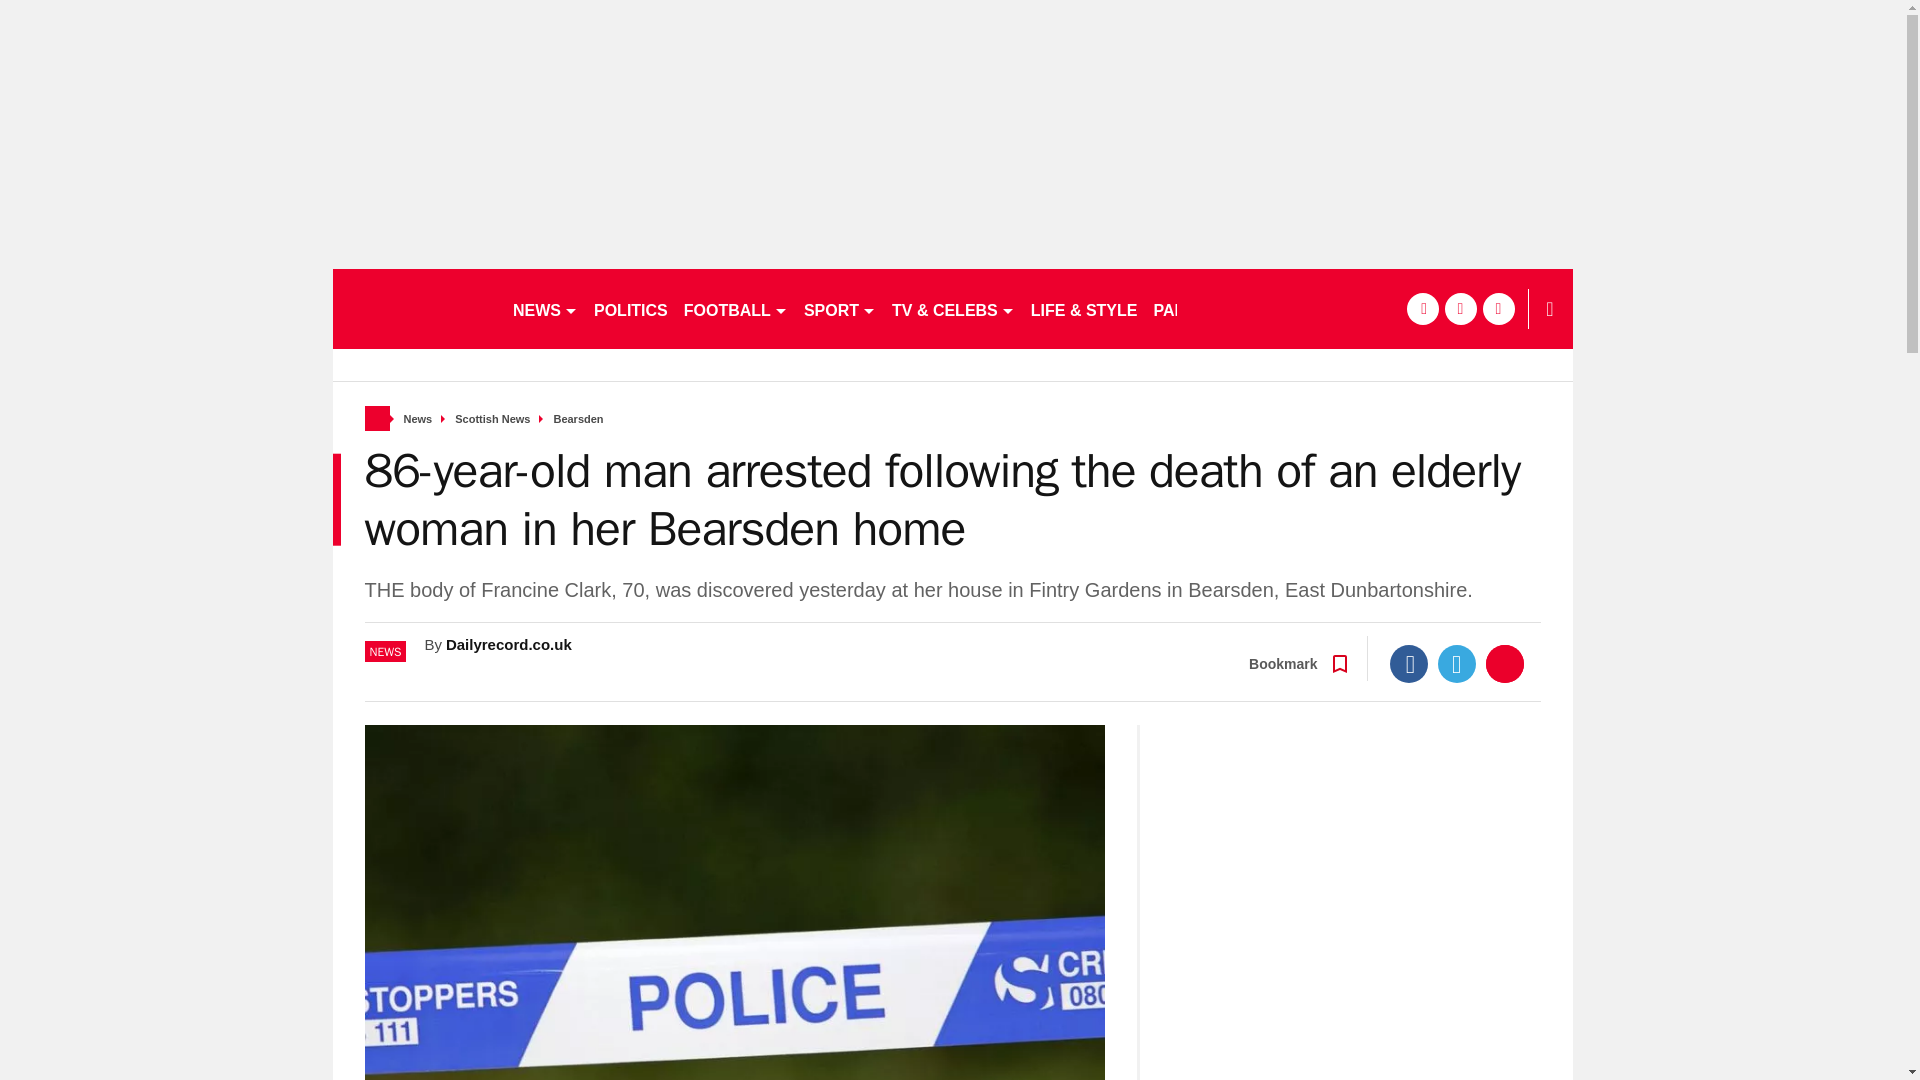 The height and width of the screenshot is (1080, 1920). I want to click on POLITICS, so click(630, 308).